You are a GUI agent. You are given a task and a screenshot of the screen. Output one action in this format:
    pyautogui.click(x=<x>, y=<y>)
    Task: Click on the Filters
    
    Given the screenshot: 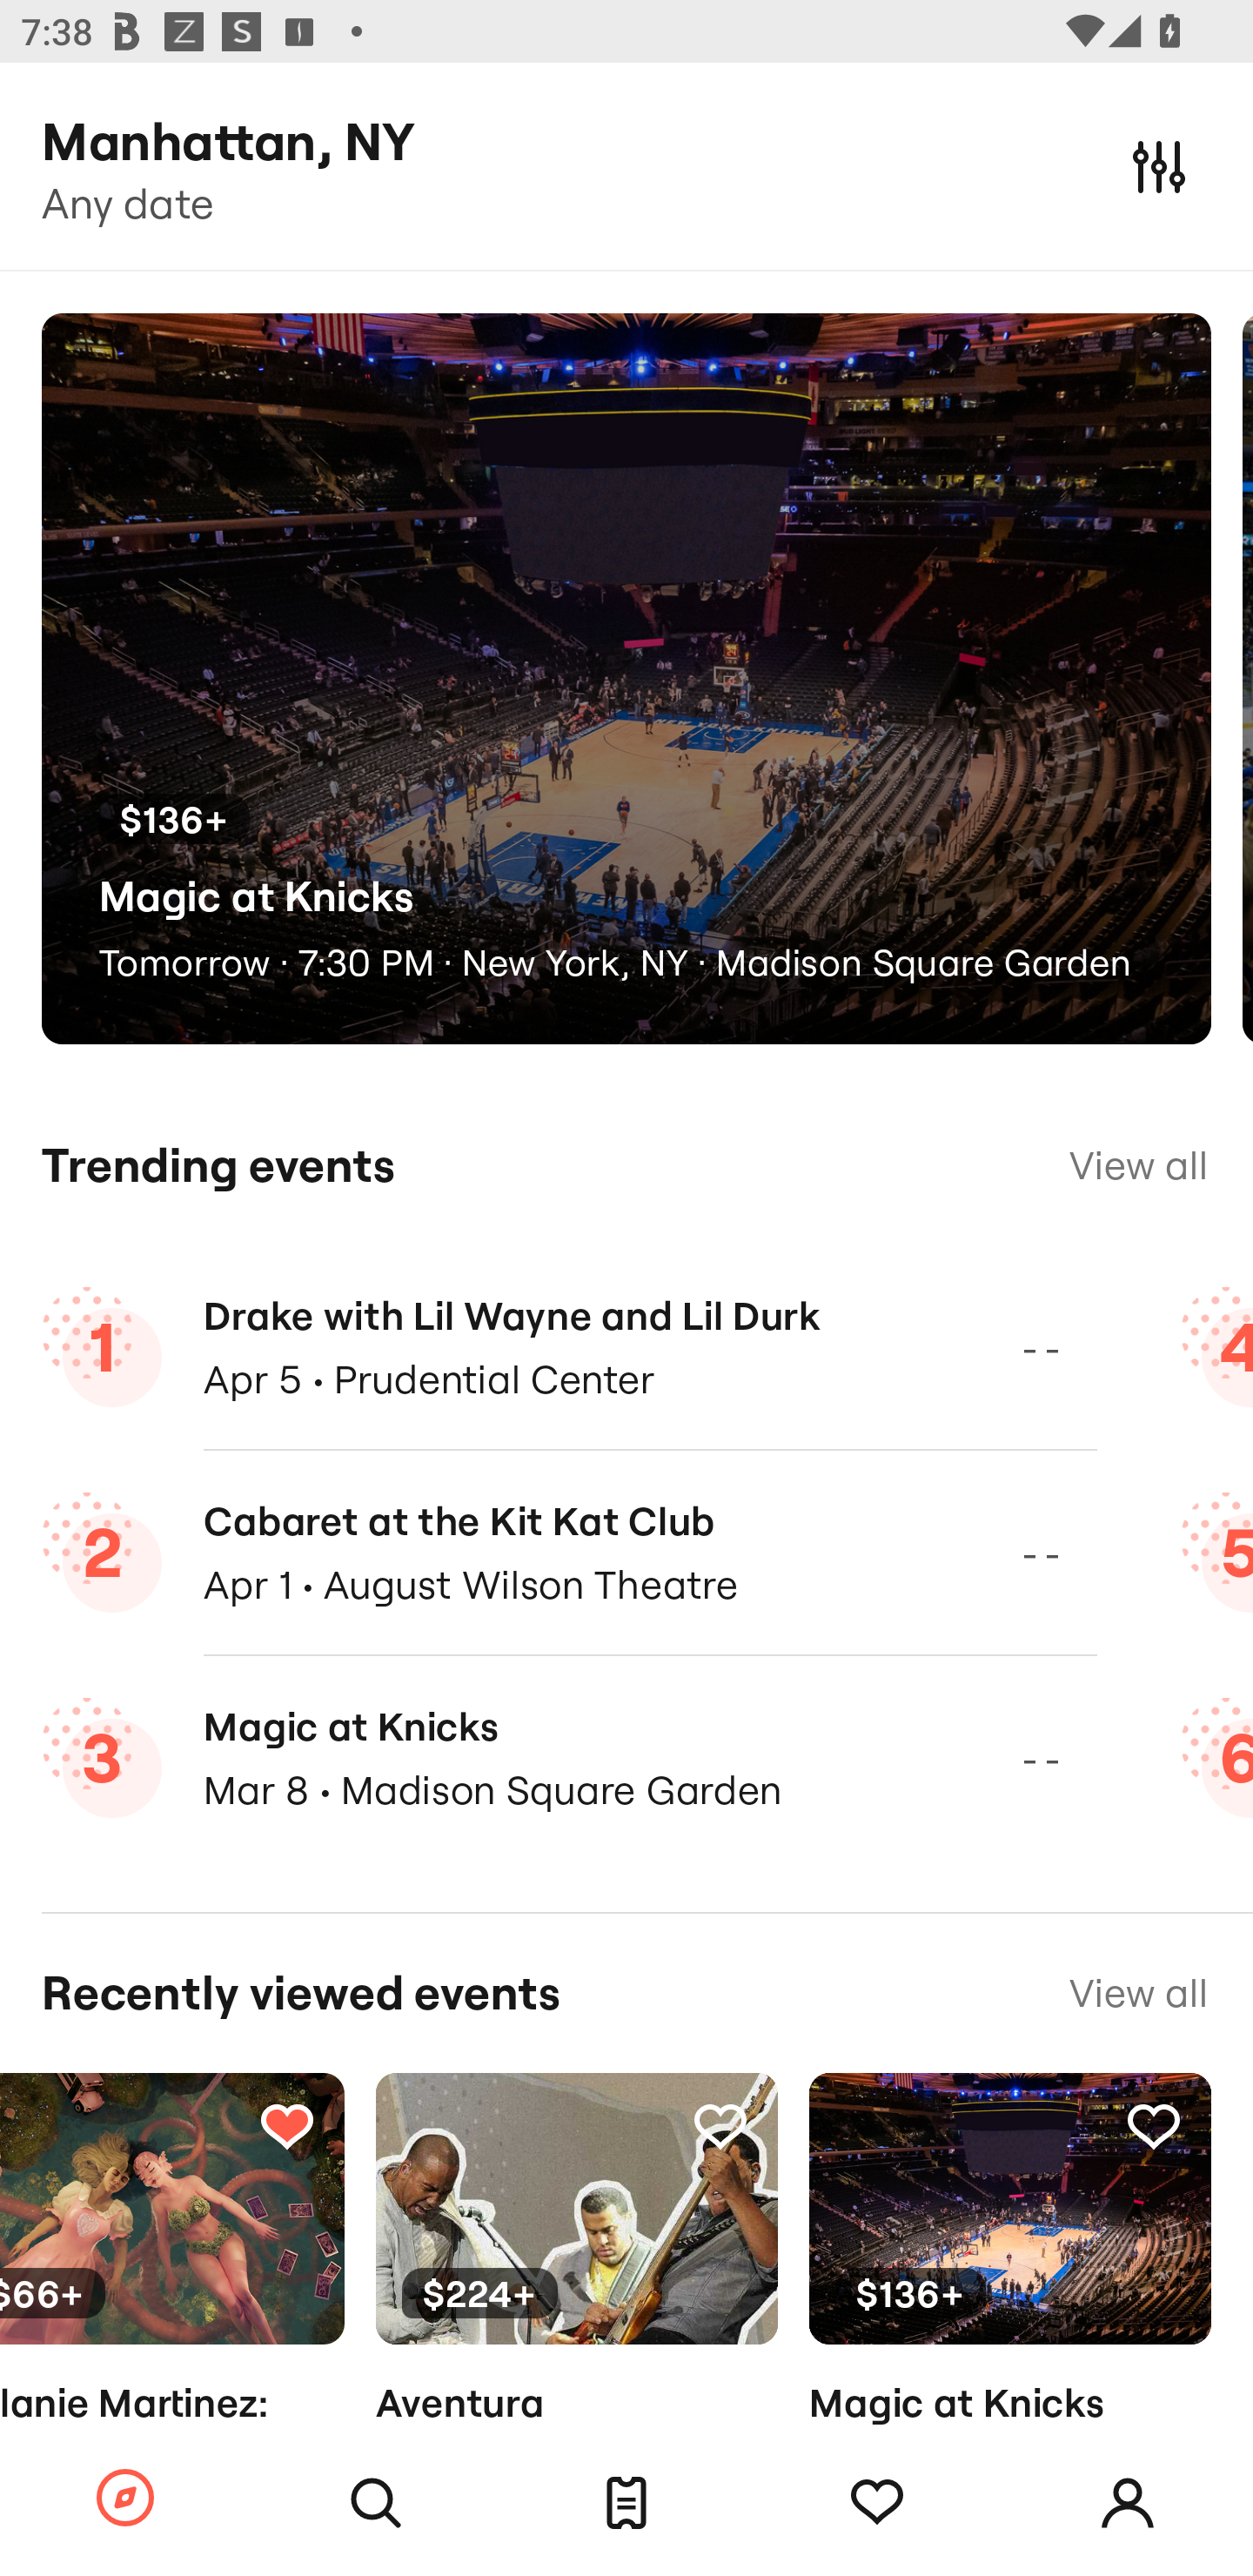 What is the action you would take?
    pyautogui.click(x=1159, y=165)
    